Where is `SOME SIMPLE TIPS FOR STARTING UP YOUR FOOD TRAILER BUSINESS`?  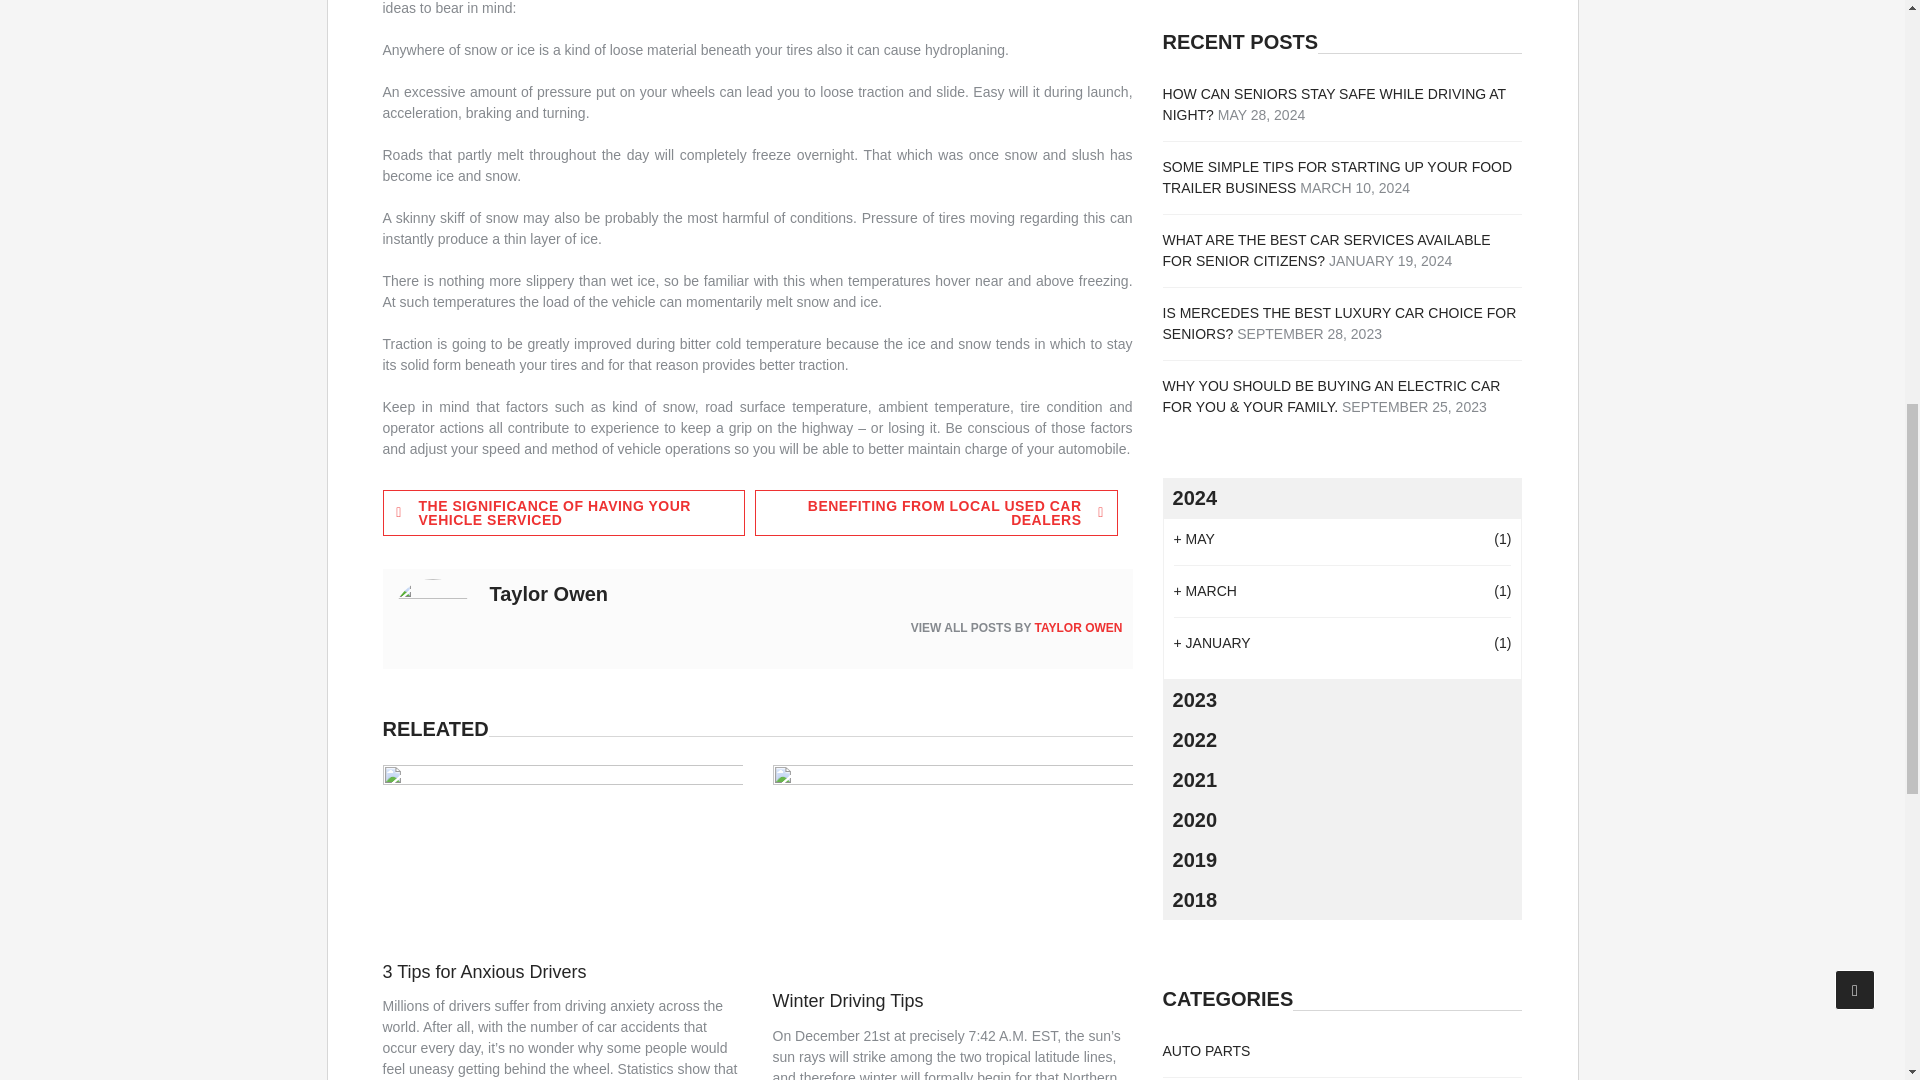 SOME SIMPLE TIPS FOR STARTING UP YOUR FOOD TRAILER BUSINESS is located at coordinates (1338, 176).